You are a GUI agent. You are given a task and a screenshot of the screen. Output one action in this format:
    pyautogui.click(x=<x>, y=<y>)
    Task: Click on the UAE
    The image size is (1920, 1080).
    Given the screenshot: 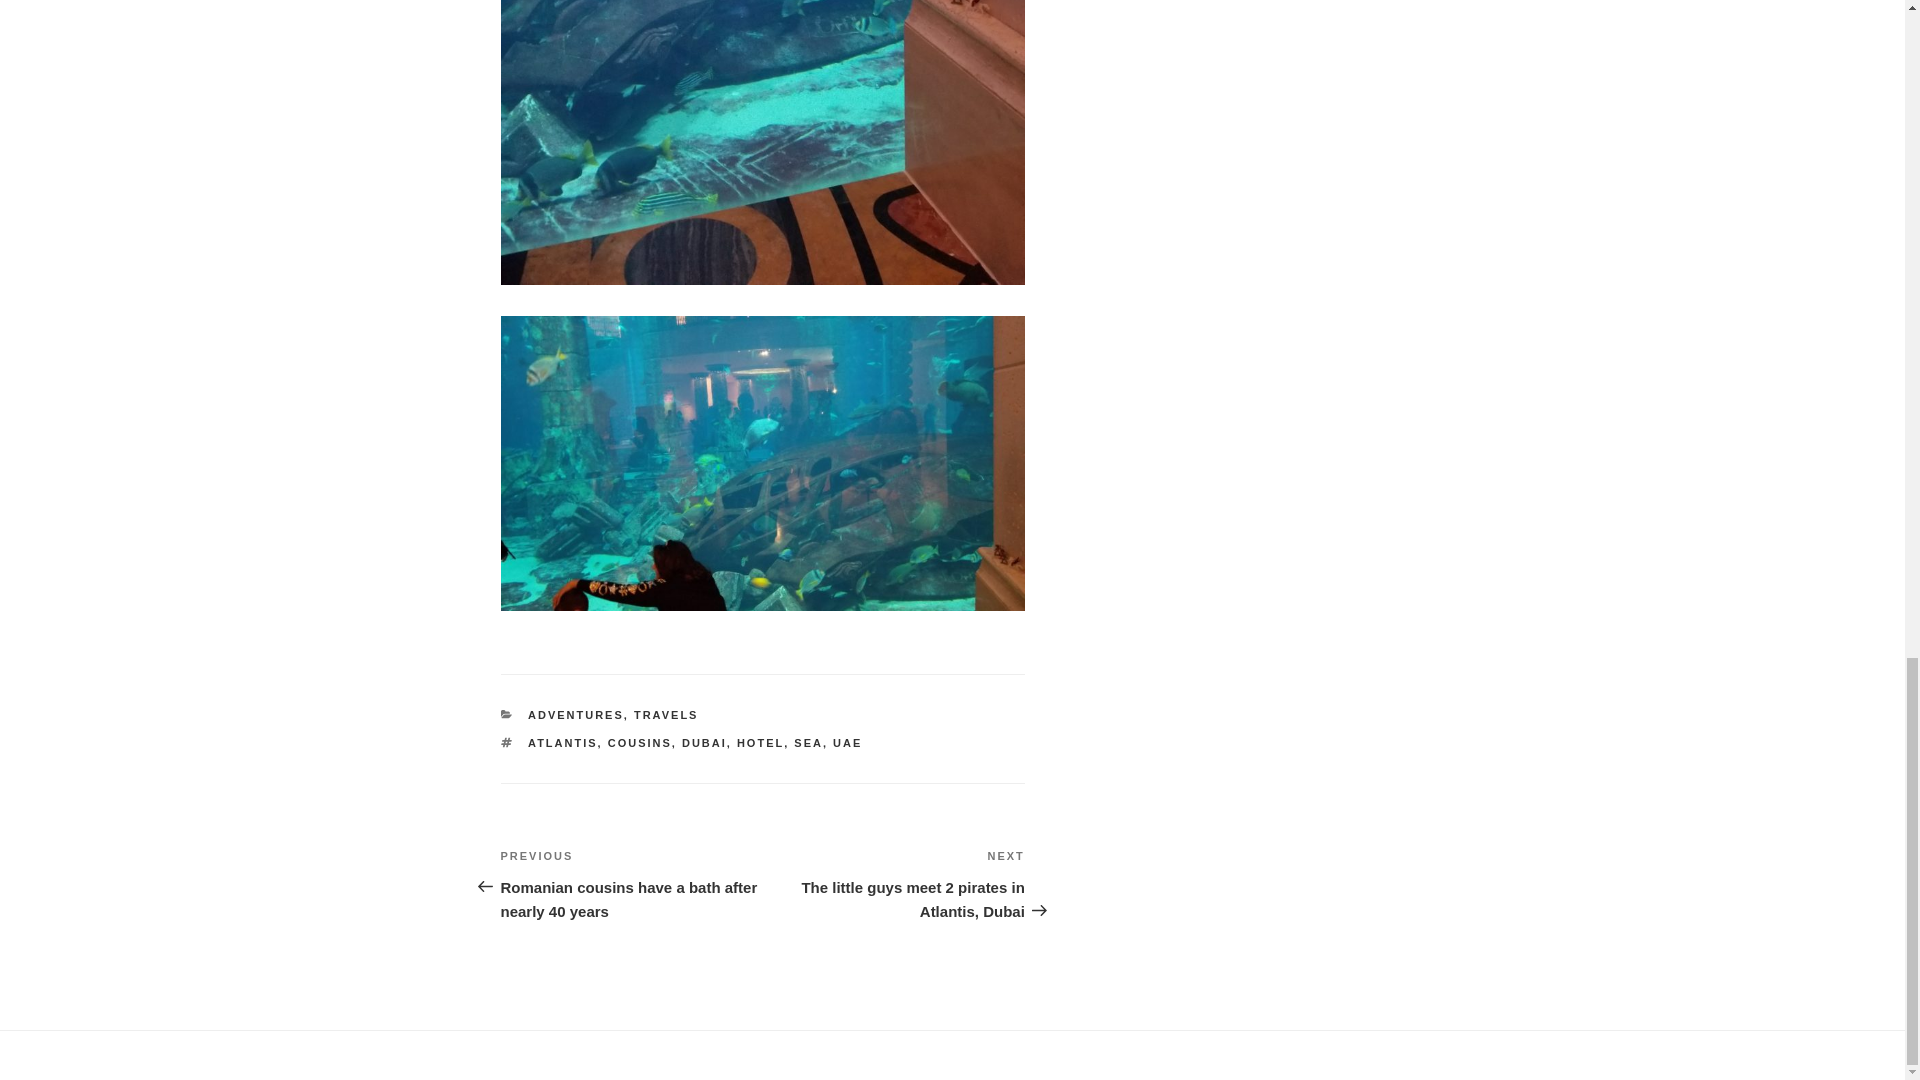 What is the action you would take?
    pyautogui.click(x=848, y=742)
    